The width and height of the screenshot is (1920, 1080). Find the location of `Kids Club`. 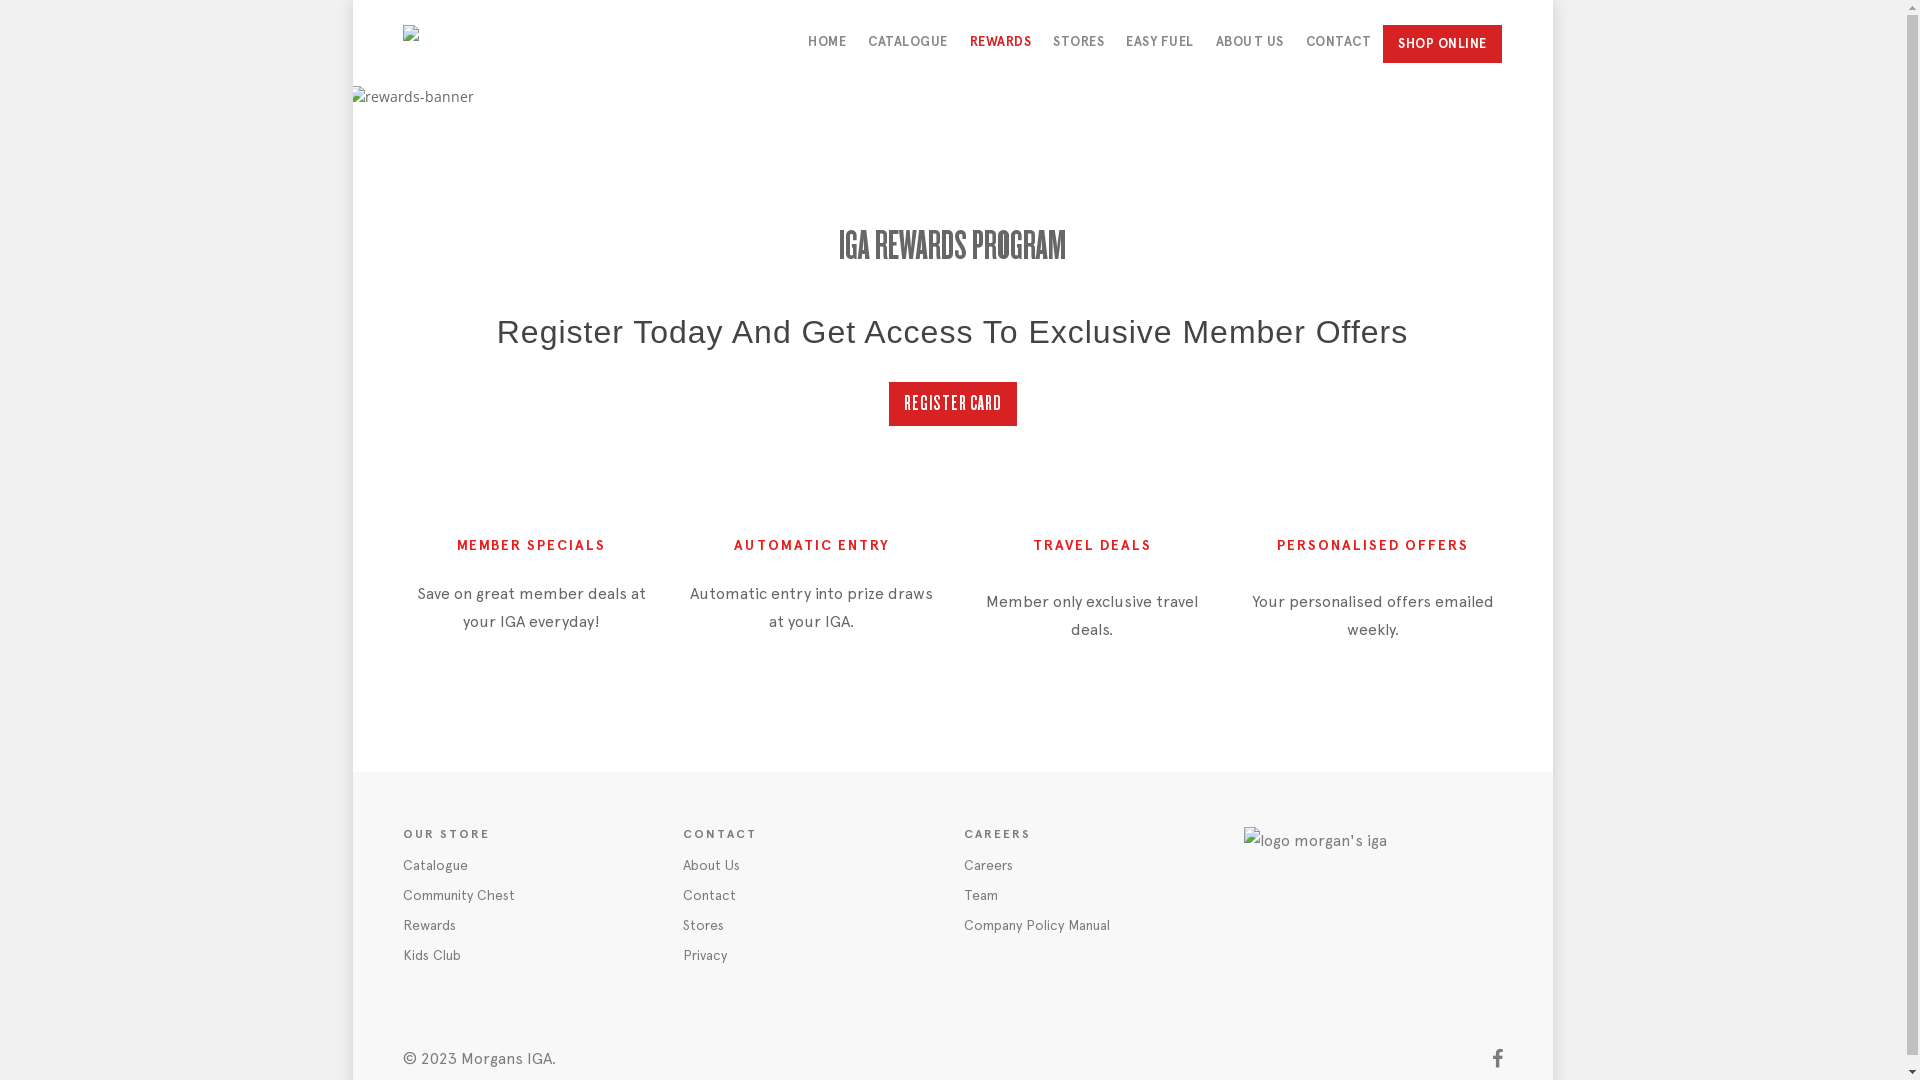

Kids Club is located at coordinates (532, 955).